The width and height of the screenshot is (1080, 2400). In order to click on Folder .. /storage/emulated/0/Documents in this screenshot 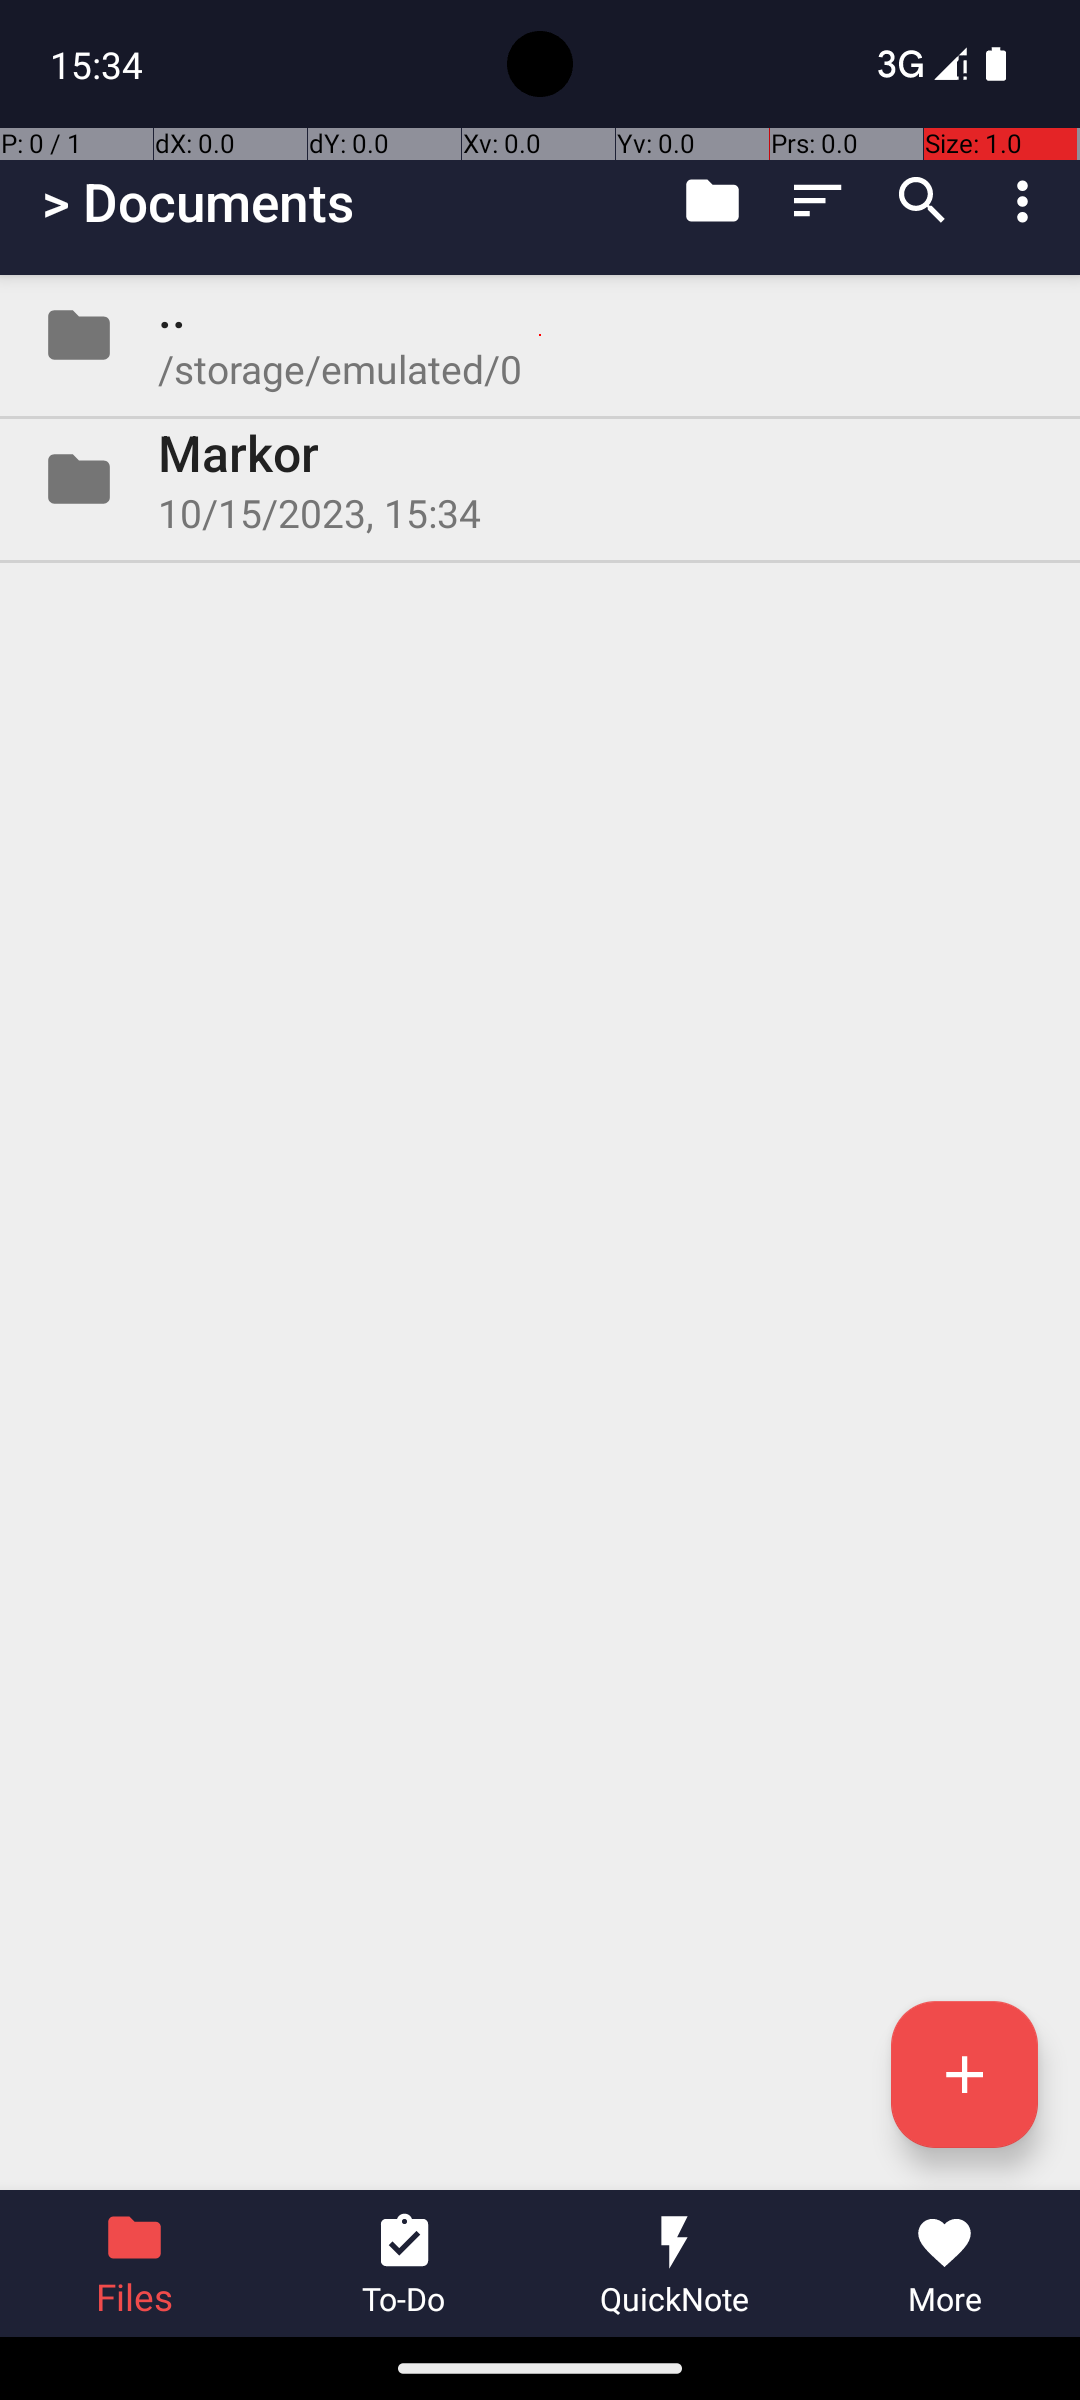, I will do `click(540, 335)`.